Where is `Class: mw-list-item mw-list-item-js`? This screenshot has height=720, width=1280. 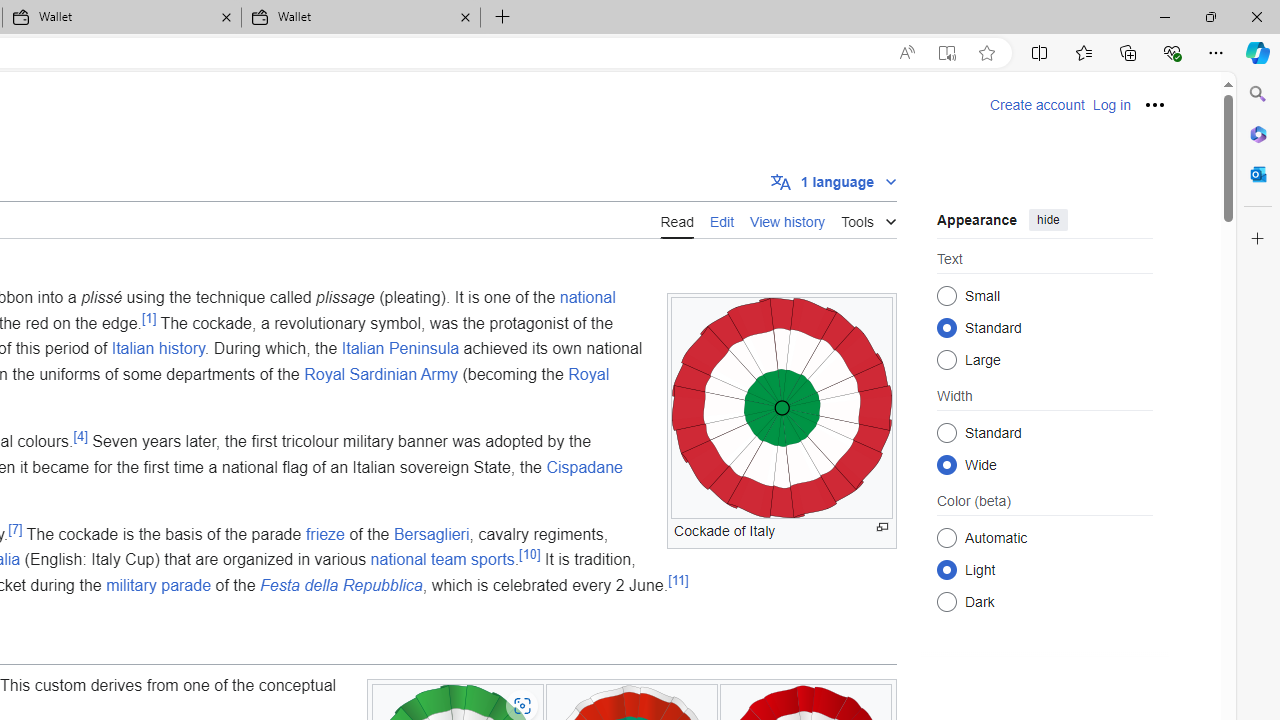 Class: mw-list-item mw-list-item-js is located at coordinates (1044, 569).